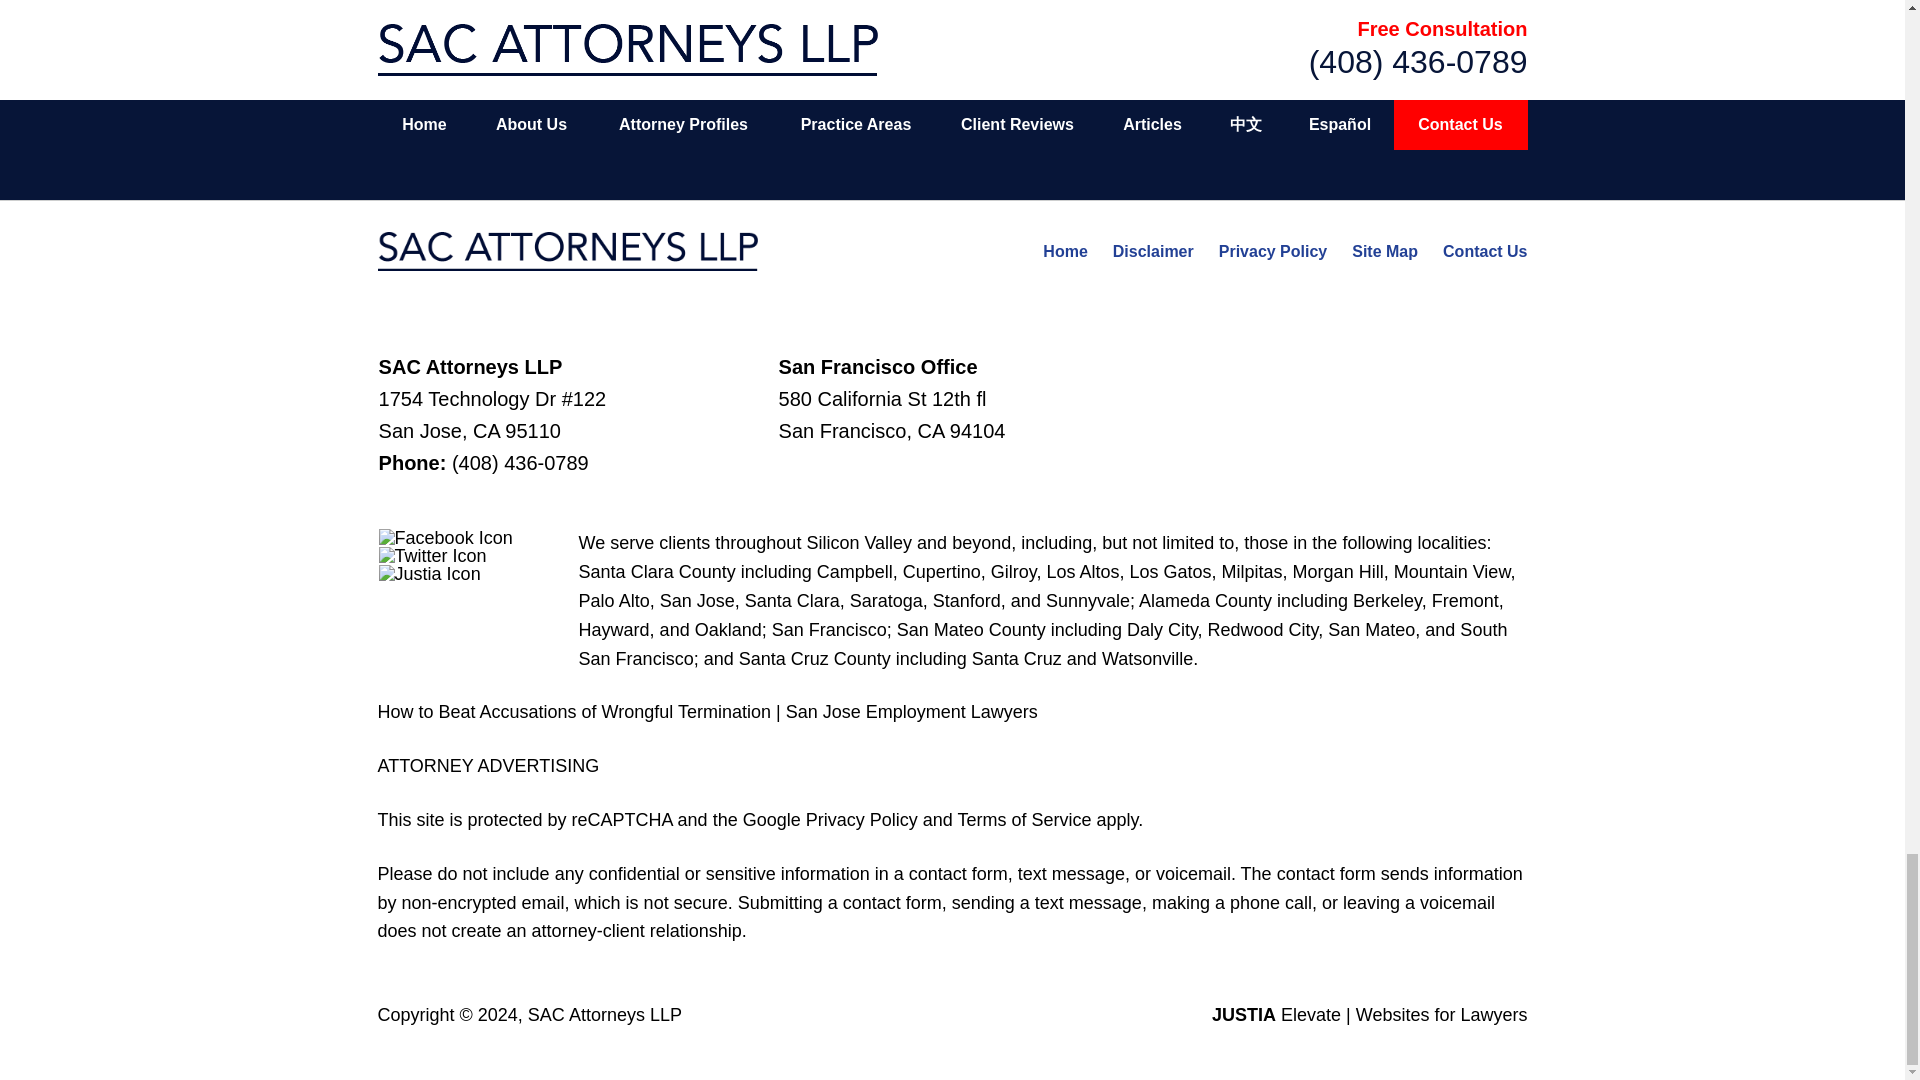 This screenshot has width=1920, height=1080. What do you see at coordinates (432, 555) in the screenshot?
I see `Twitter` at bounding box center [432, 555].